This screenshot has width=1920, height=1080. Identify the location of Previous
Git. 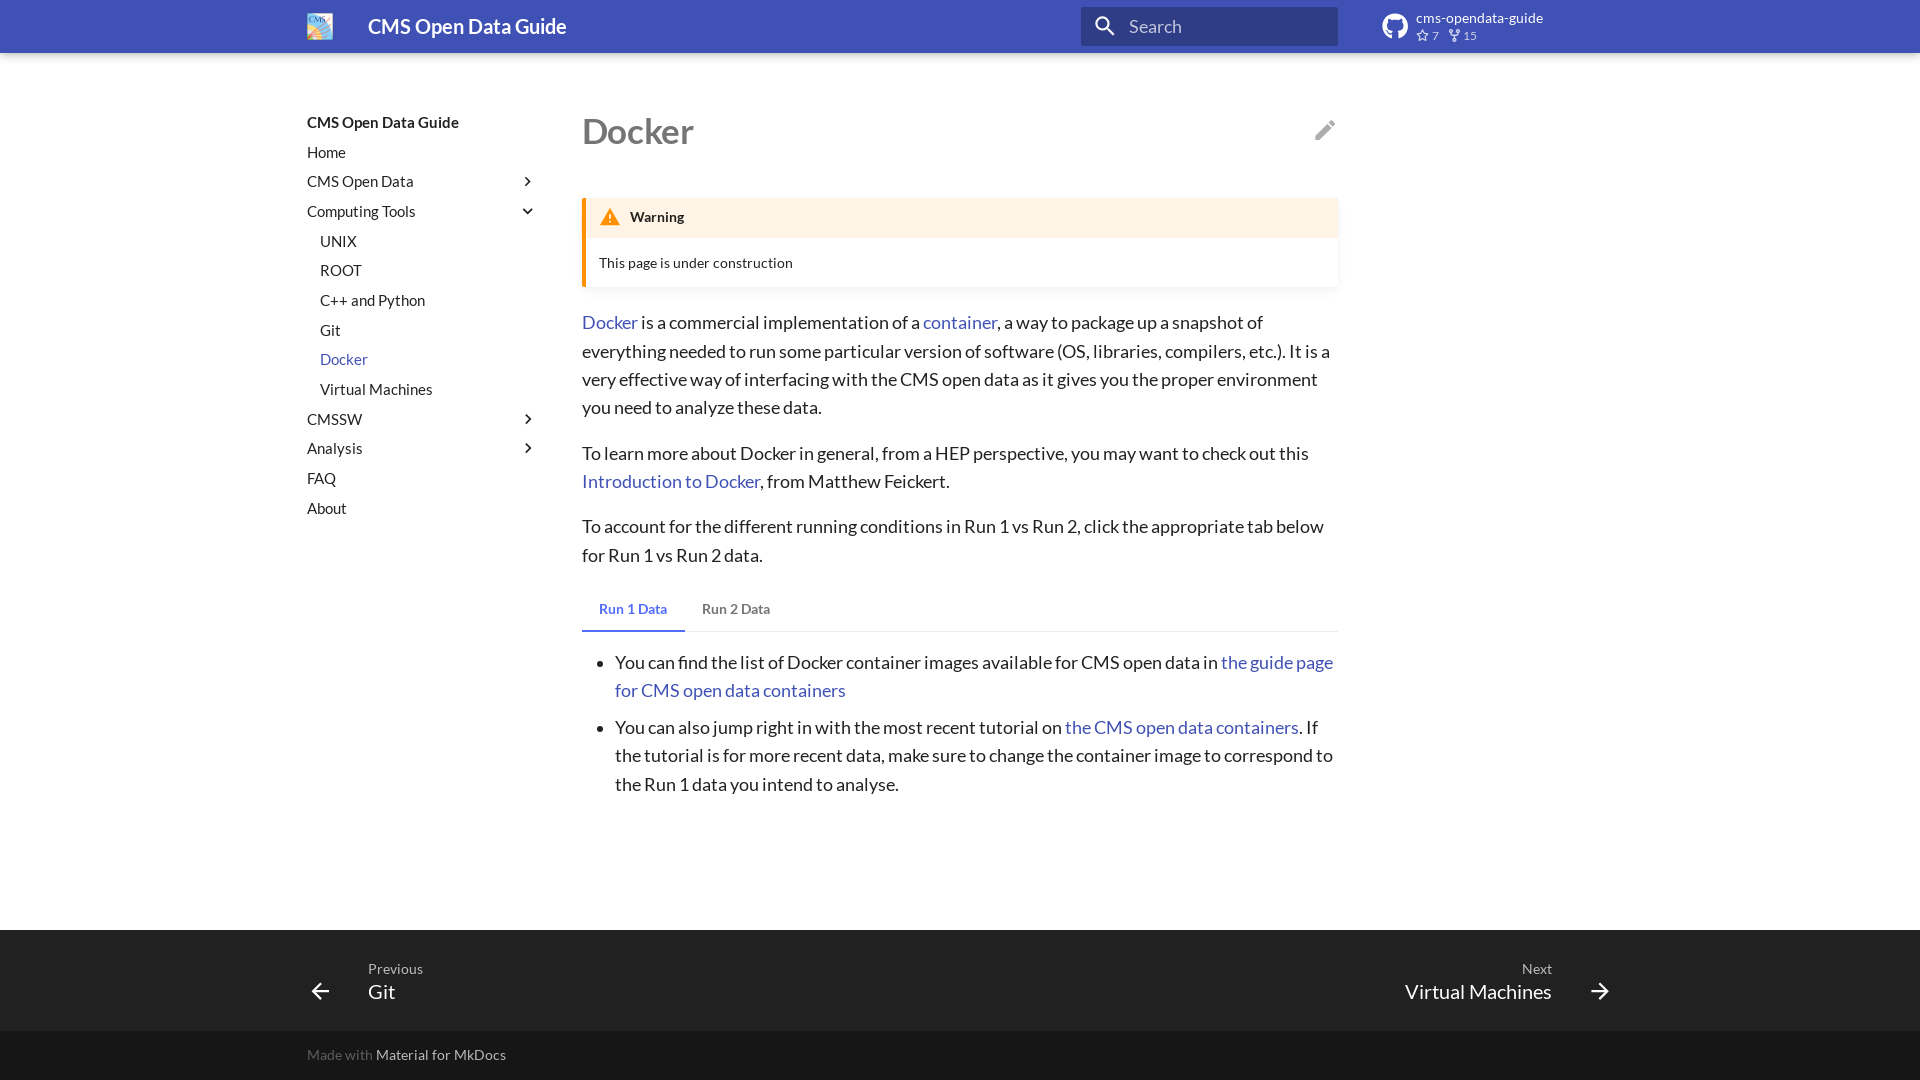
(360, 980).